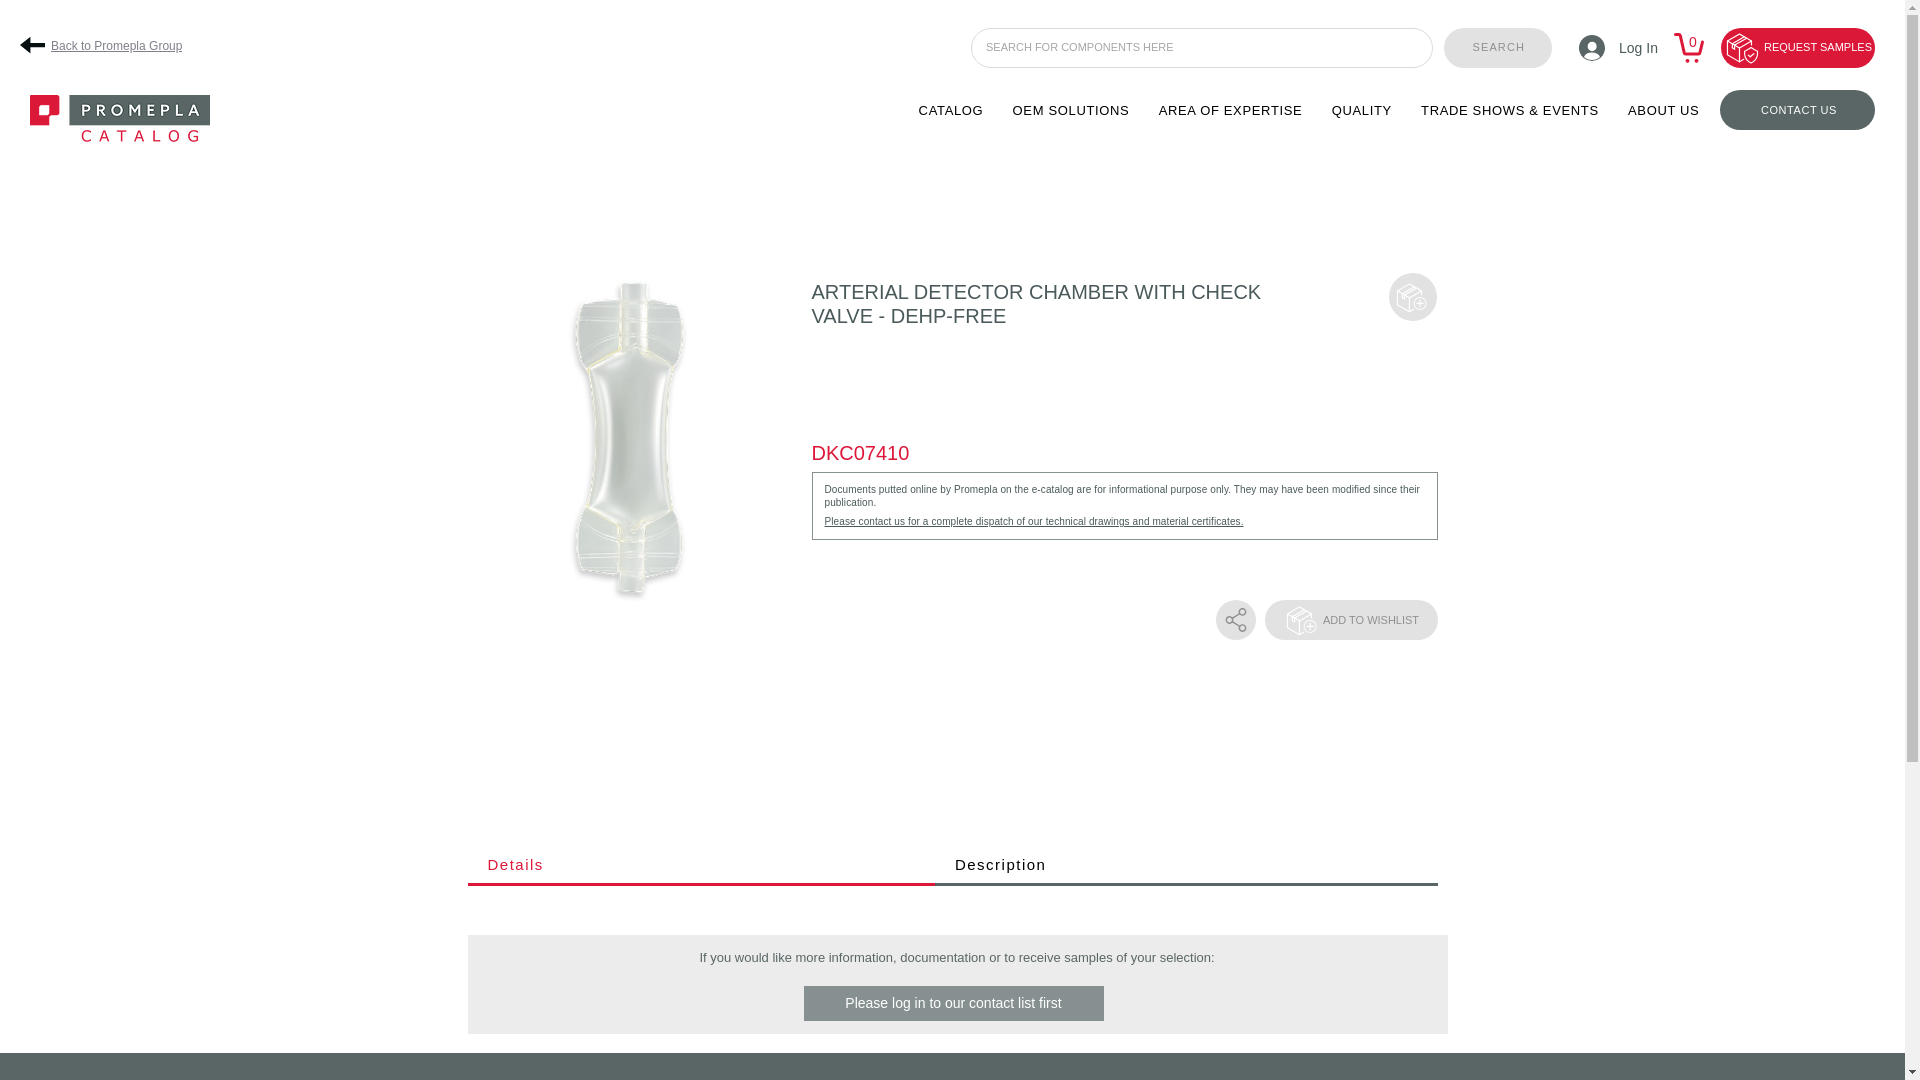  I want to click on CONTACT US, so click(1798, 109).